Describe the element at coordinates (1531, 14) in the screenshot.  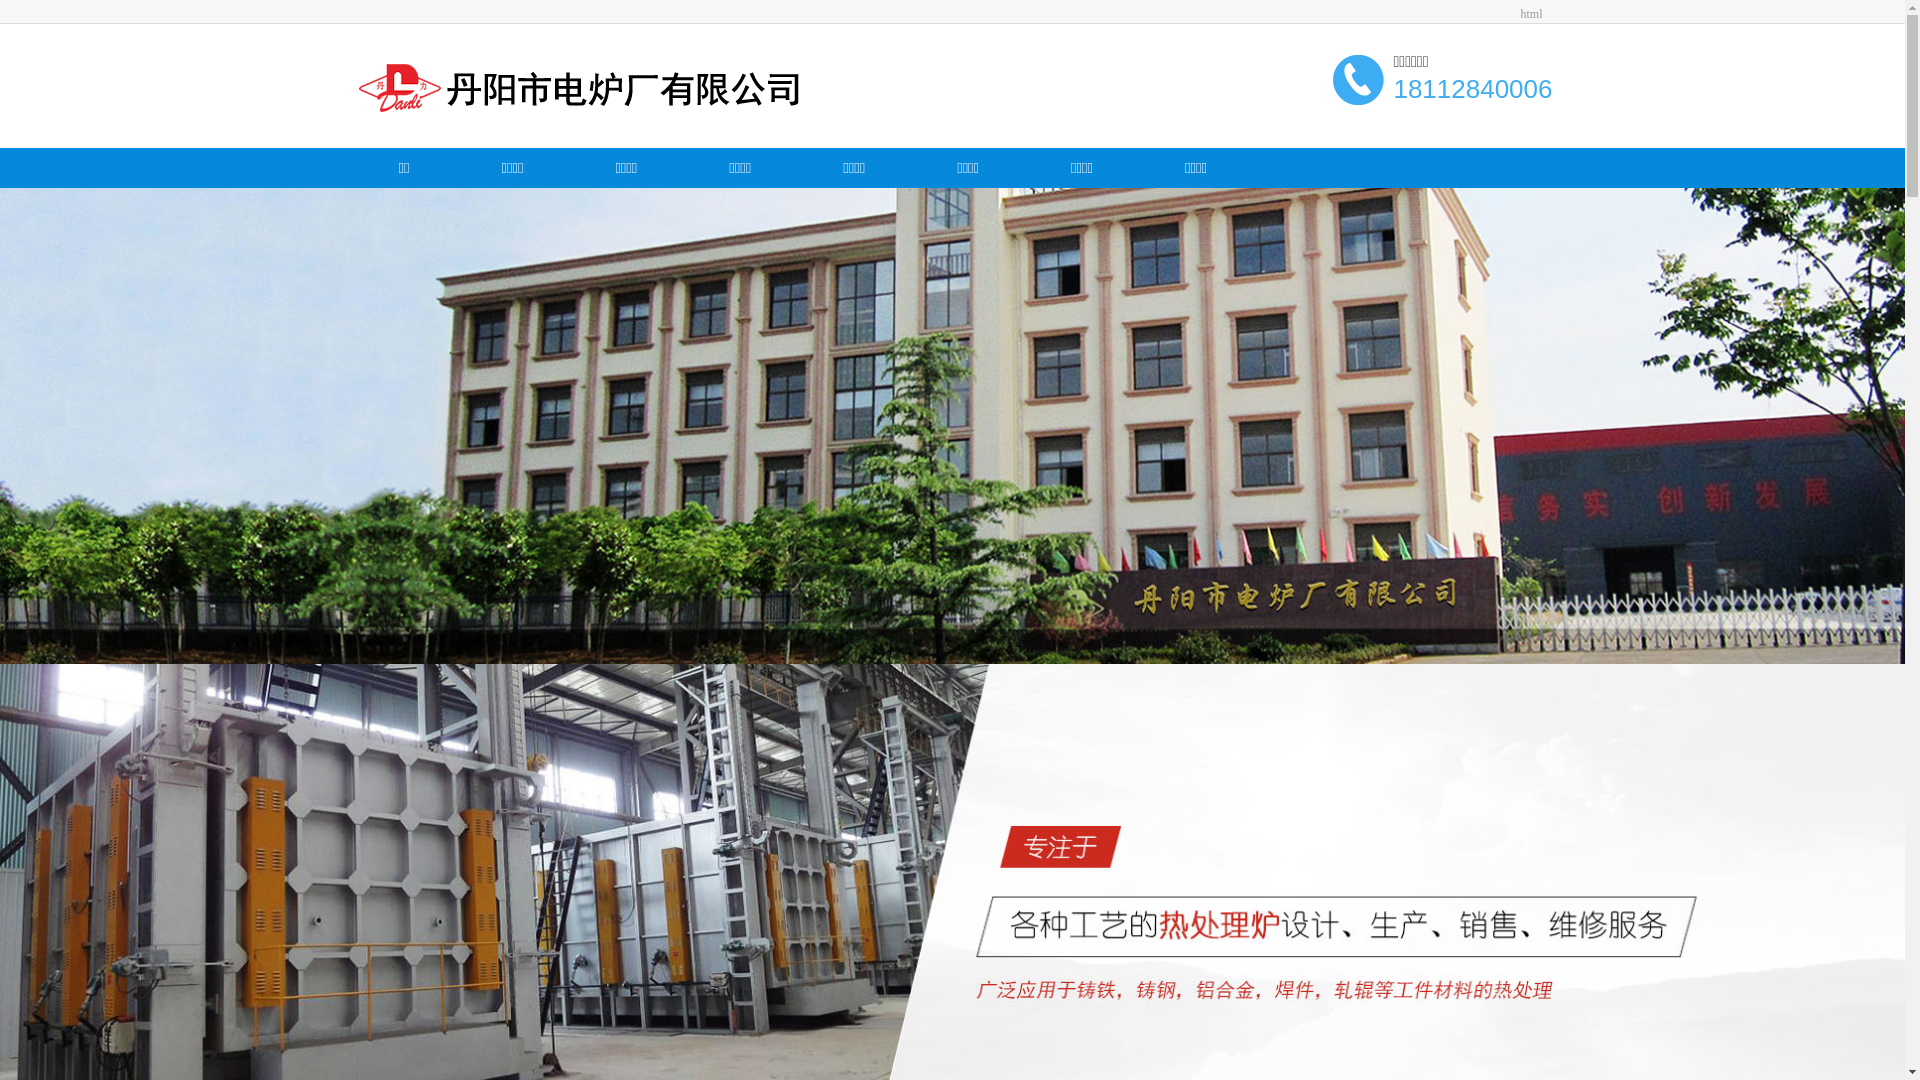
I see `html` at that location.